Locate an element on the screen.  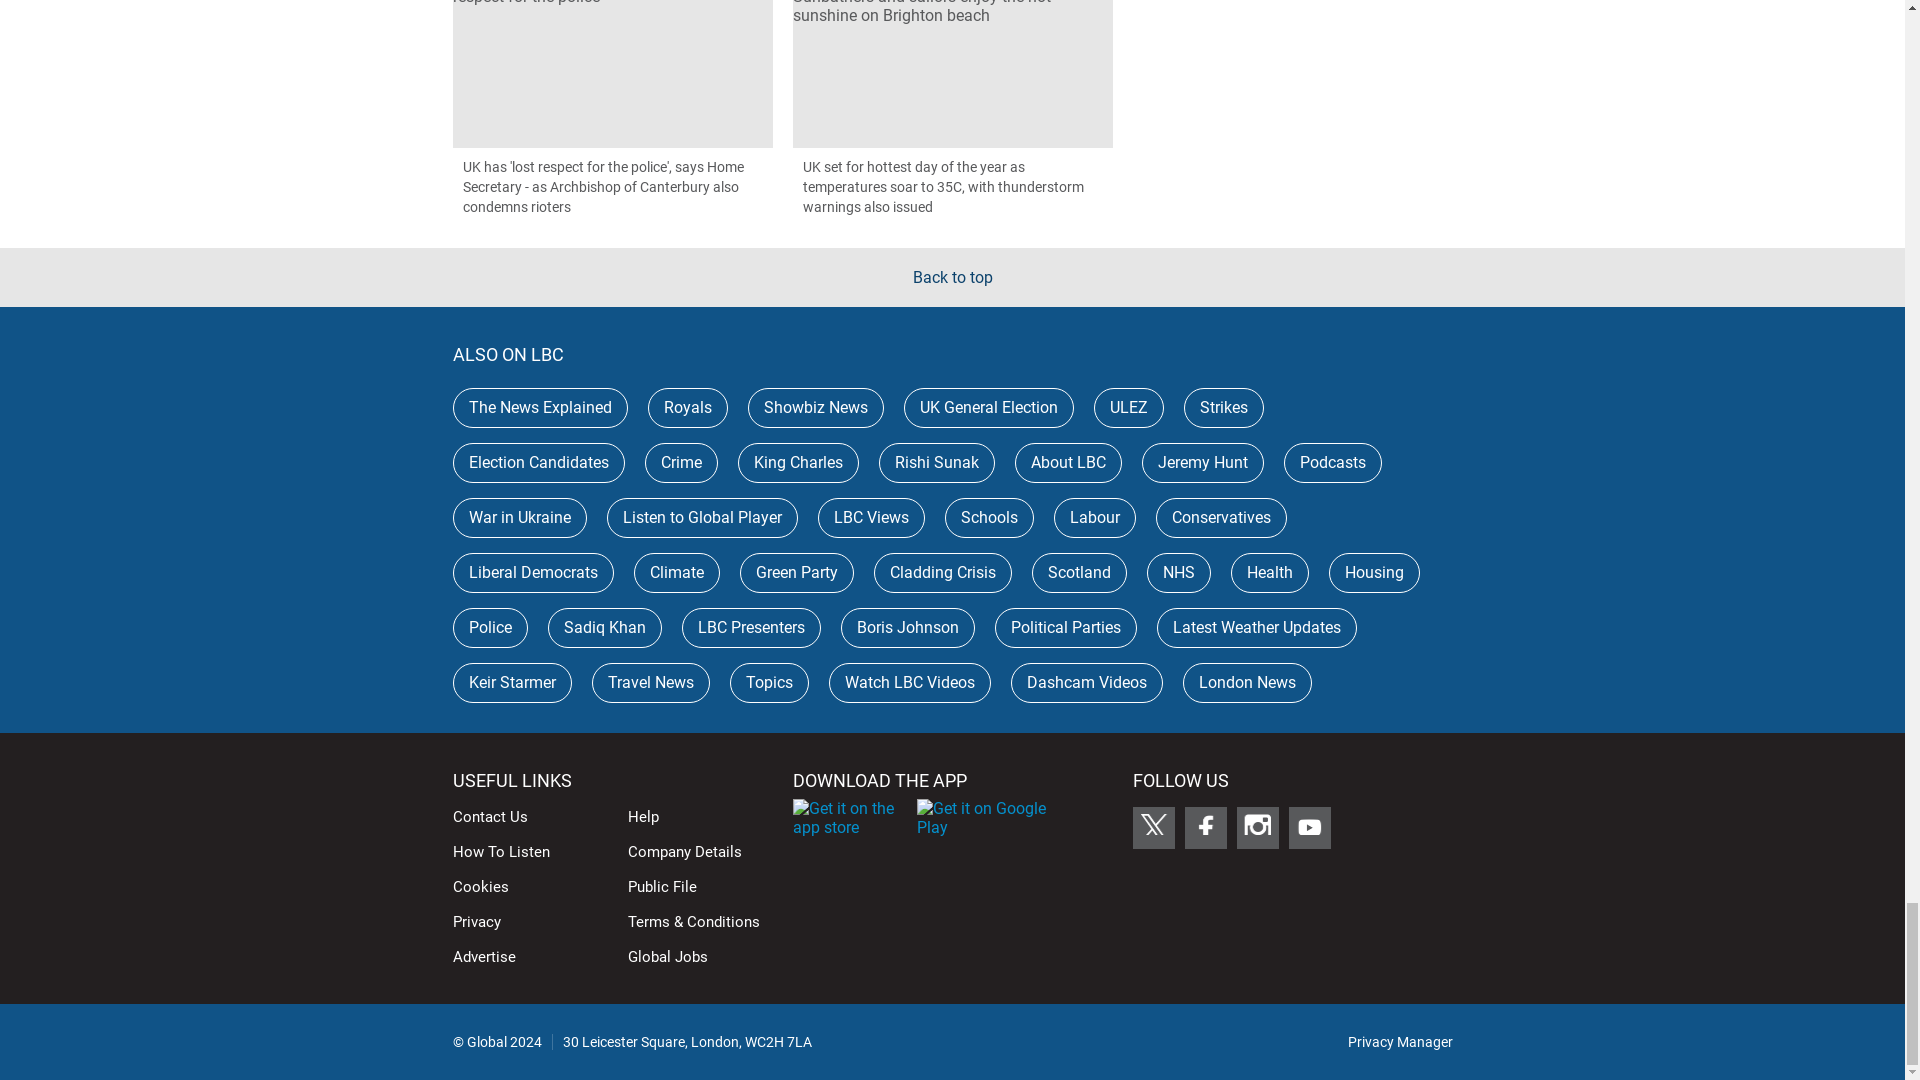
Follow LBC on Facebook is located at coordinates (1205, 827).